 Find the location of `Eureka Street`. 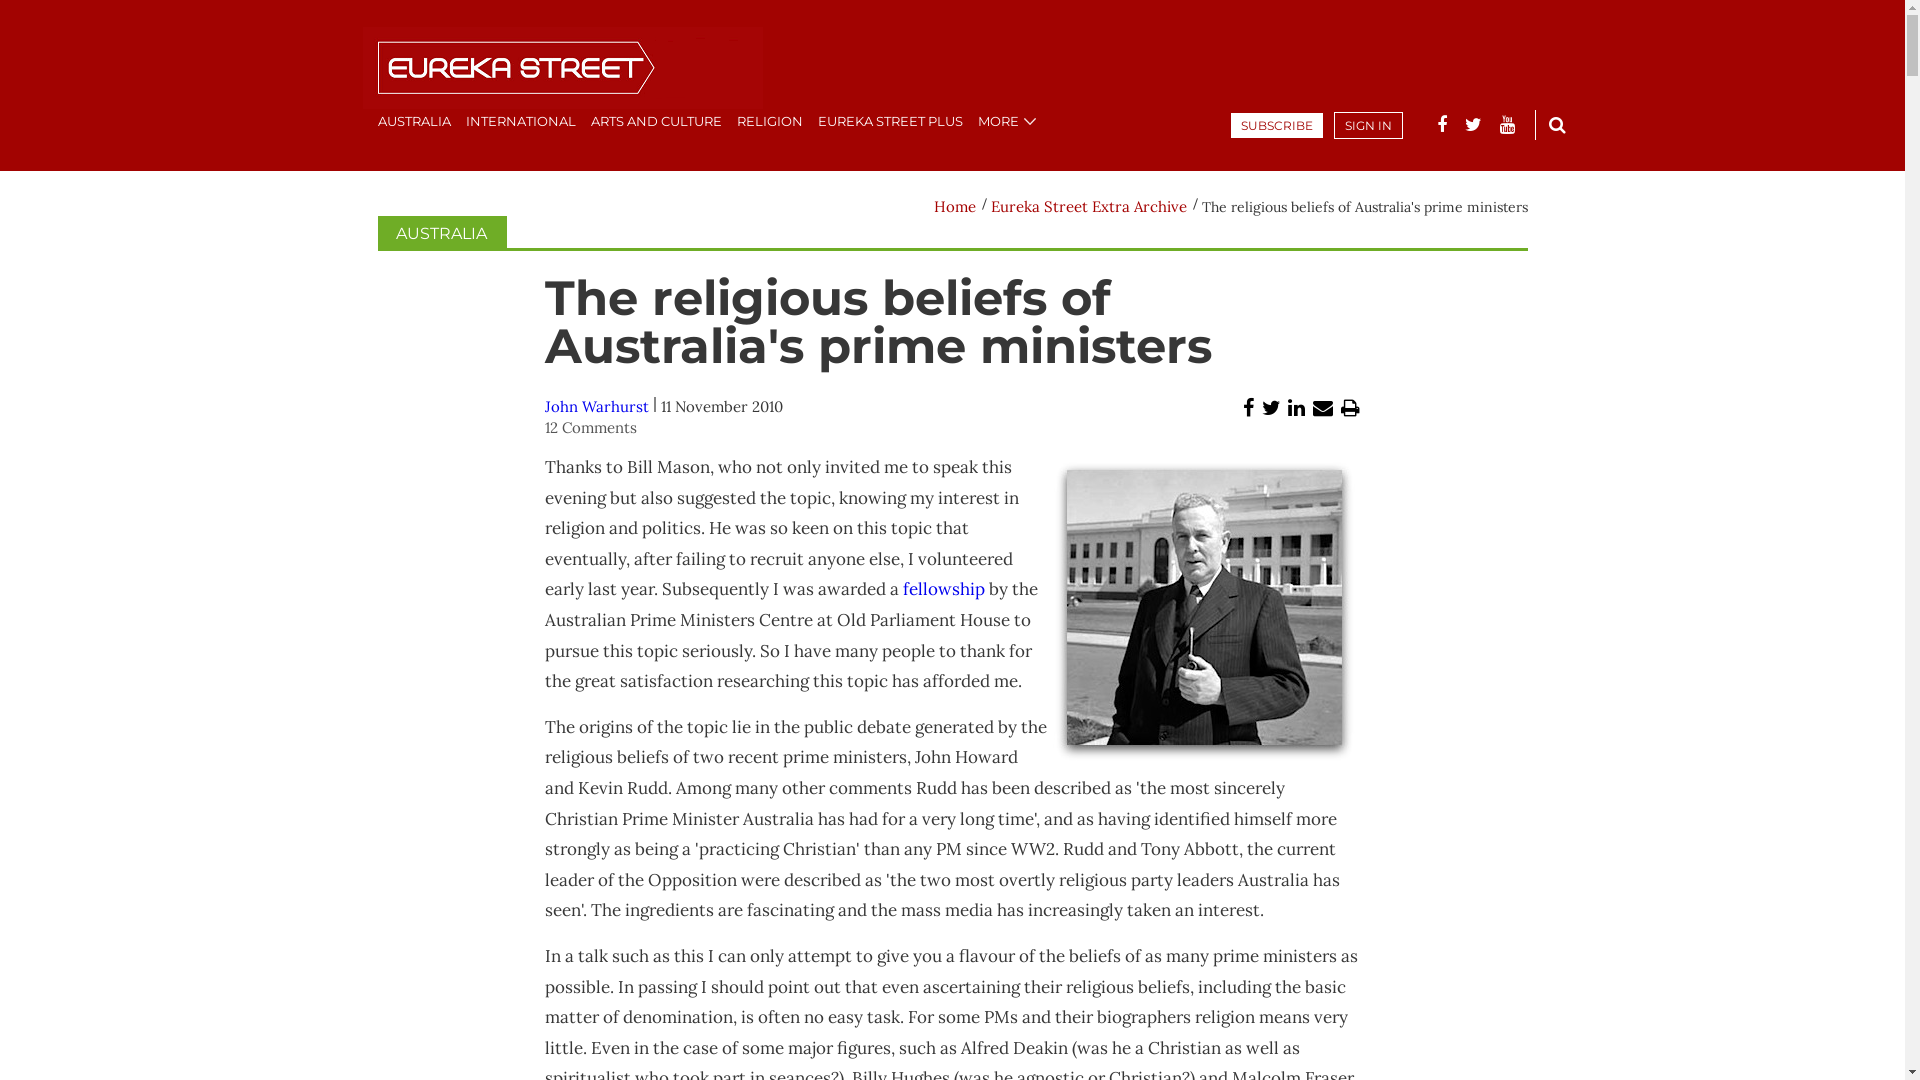

Eureka Street is located at coordinates (562, 70).